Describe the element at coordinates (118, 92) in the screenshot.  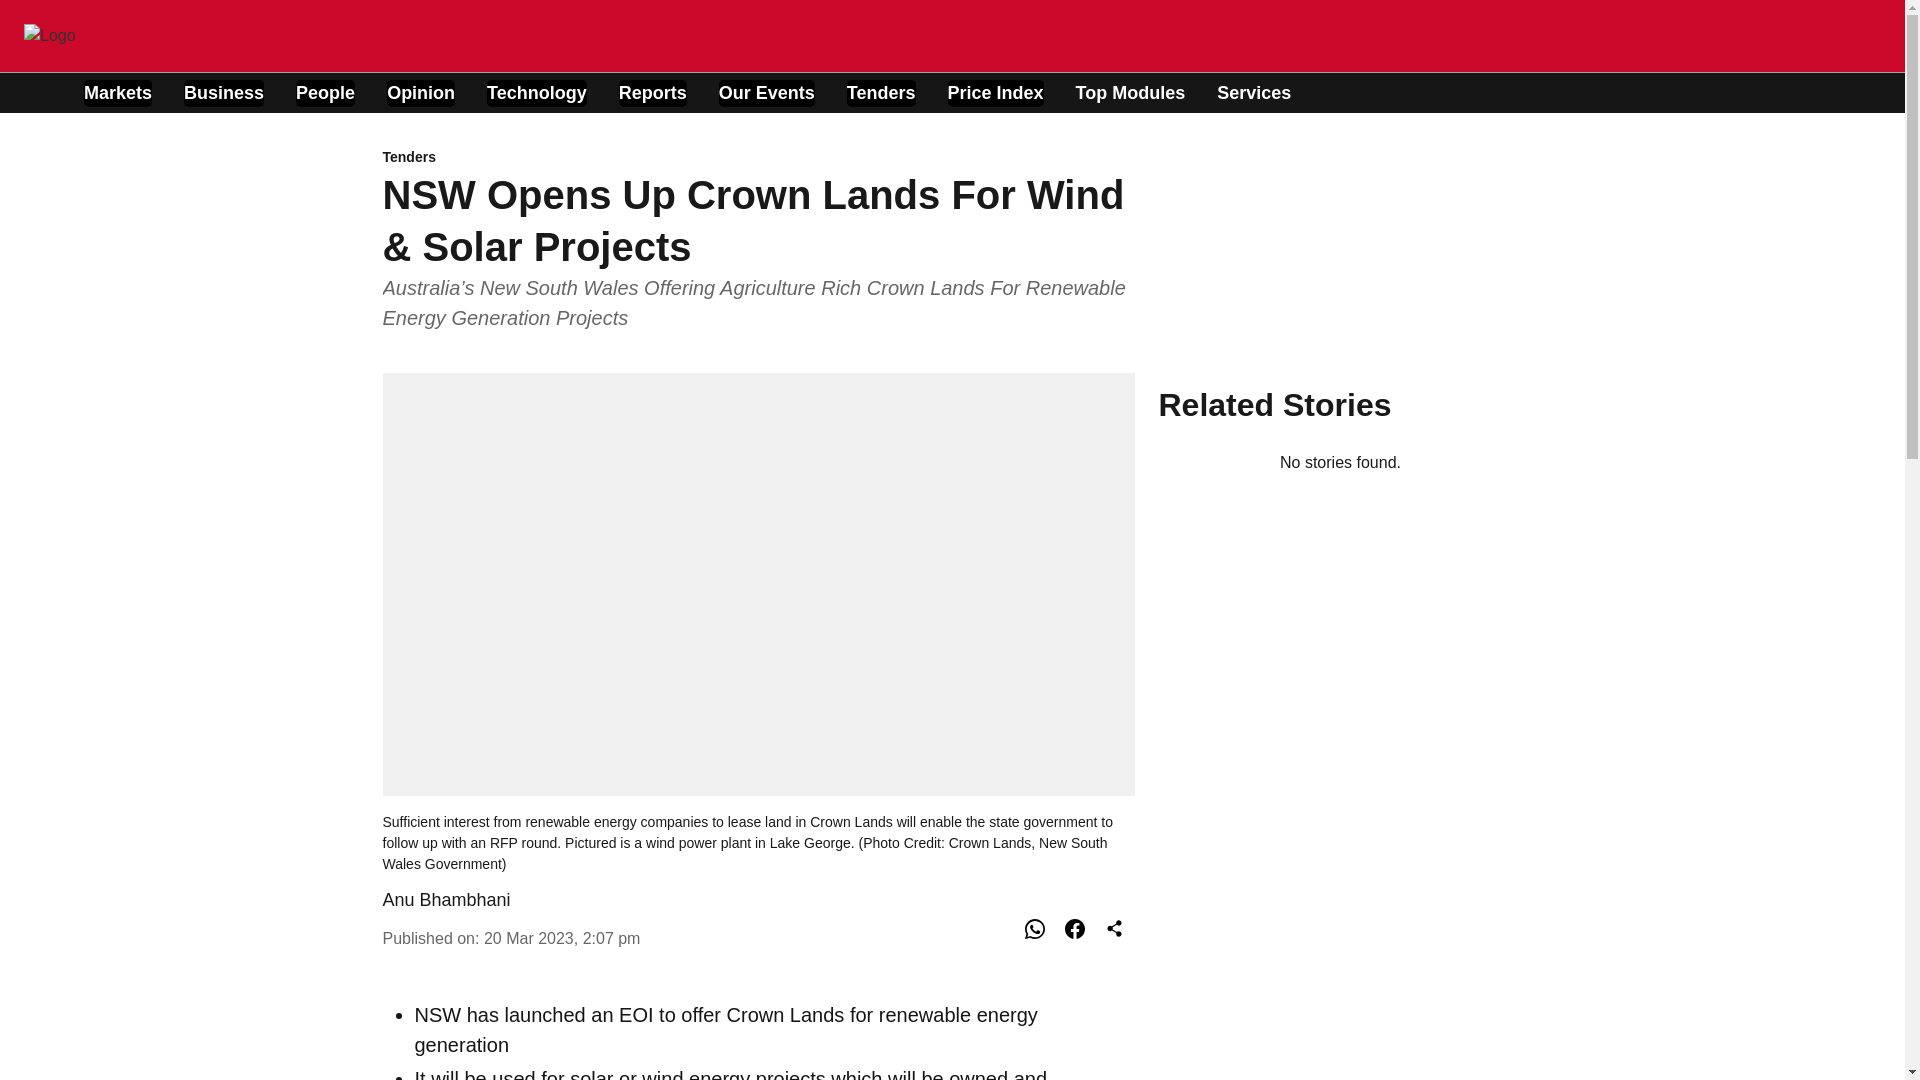
I see `Markets` at that location.